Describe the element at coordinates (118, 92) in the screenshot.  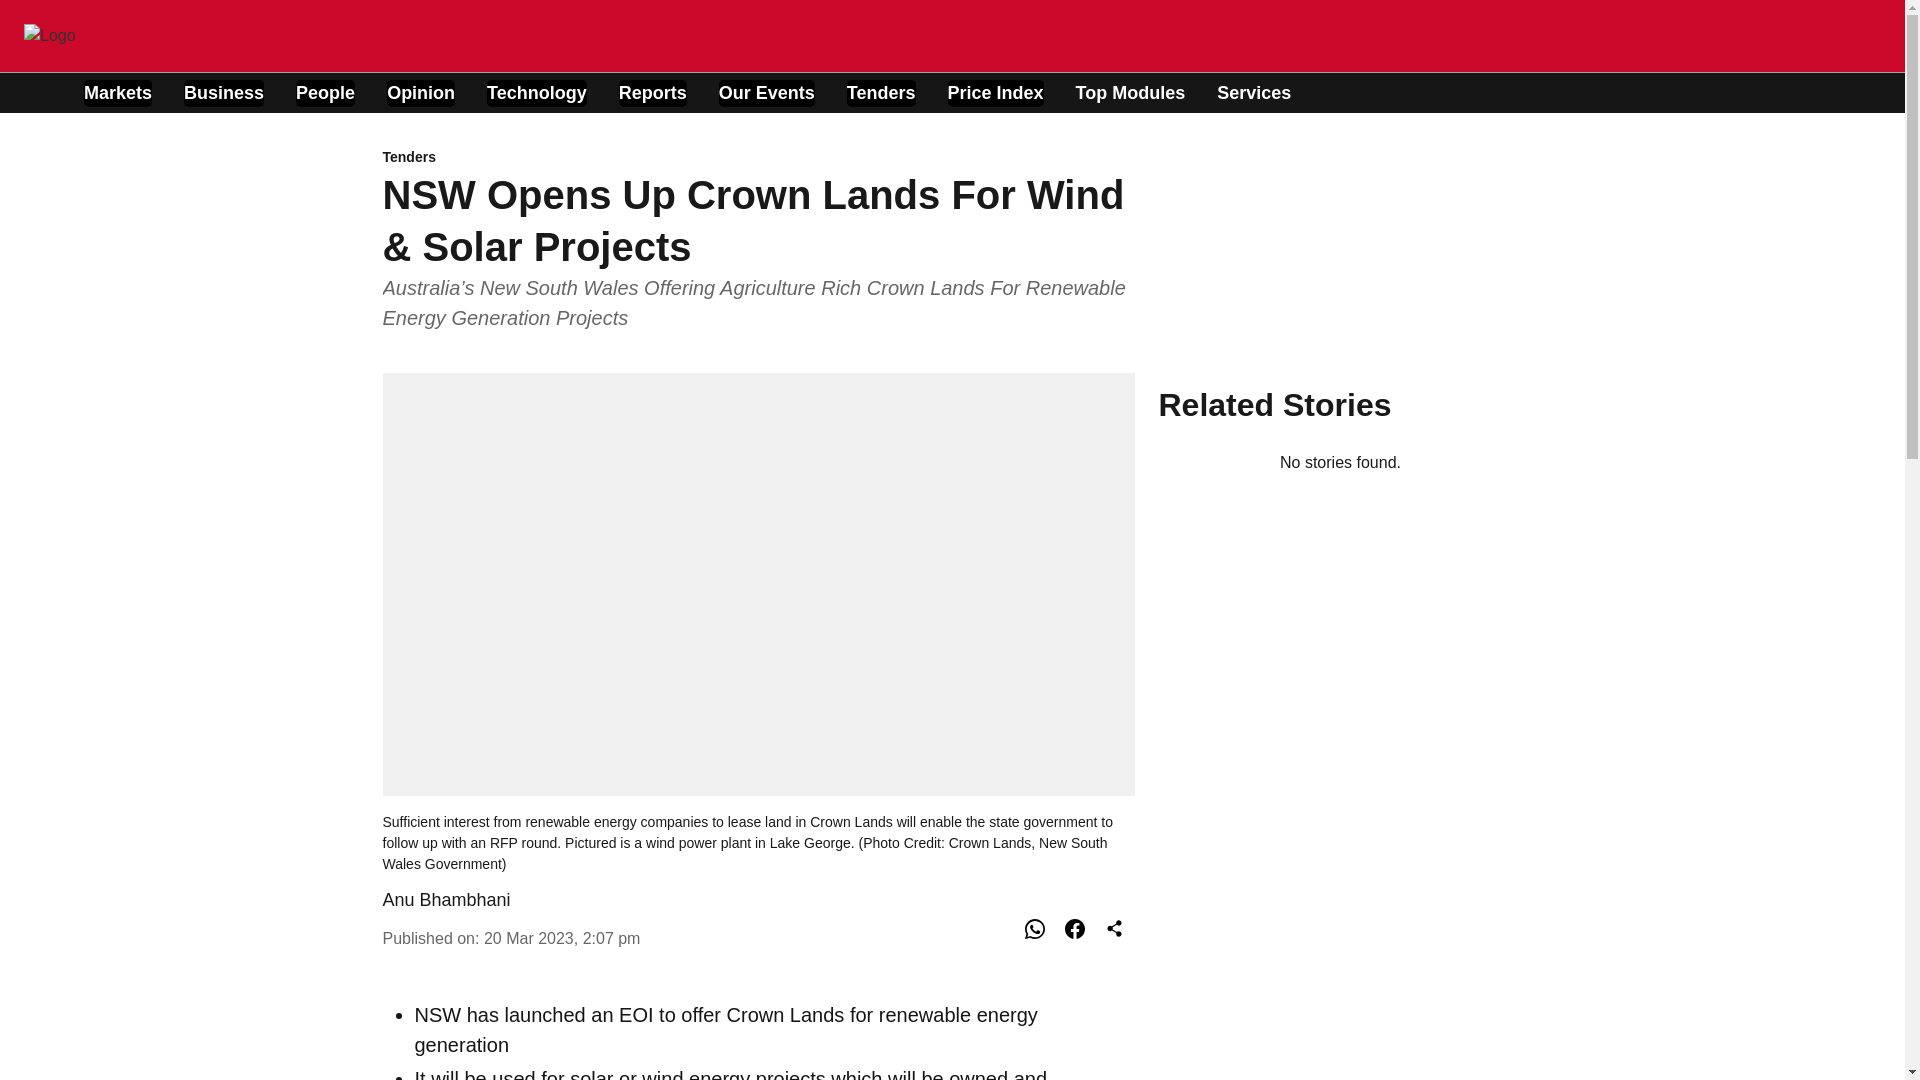
I see `Markets` at that location.